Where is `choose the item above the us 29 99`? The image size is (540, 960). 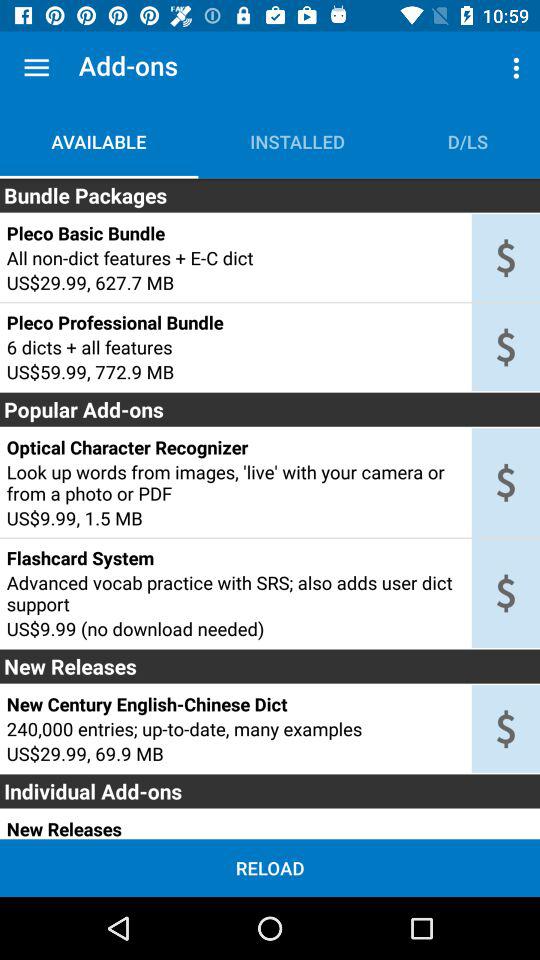 choose the item above the us 29 99 is located at coordinates (235, 728).